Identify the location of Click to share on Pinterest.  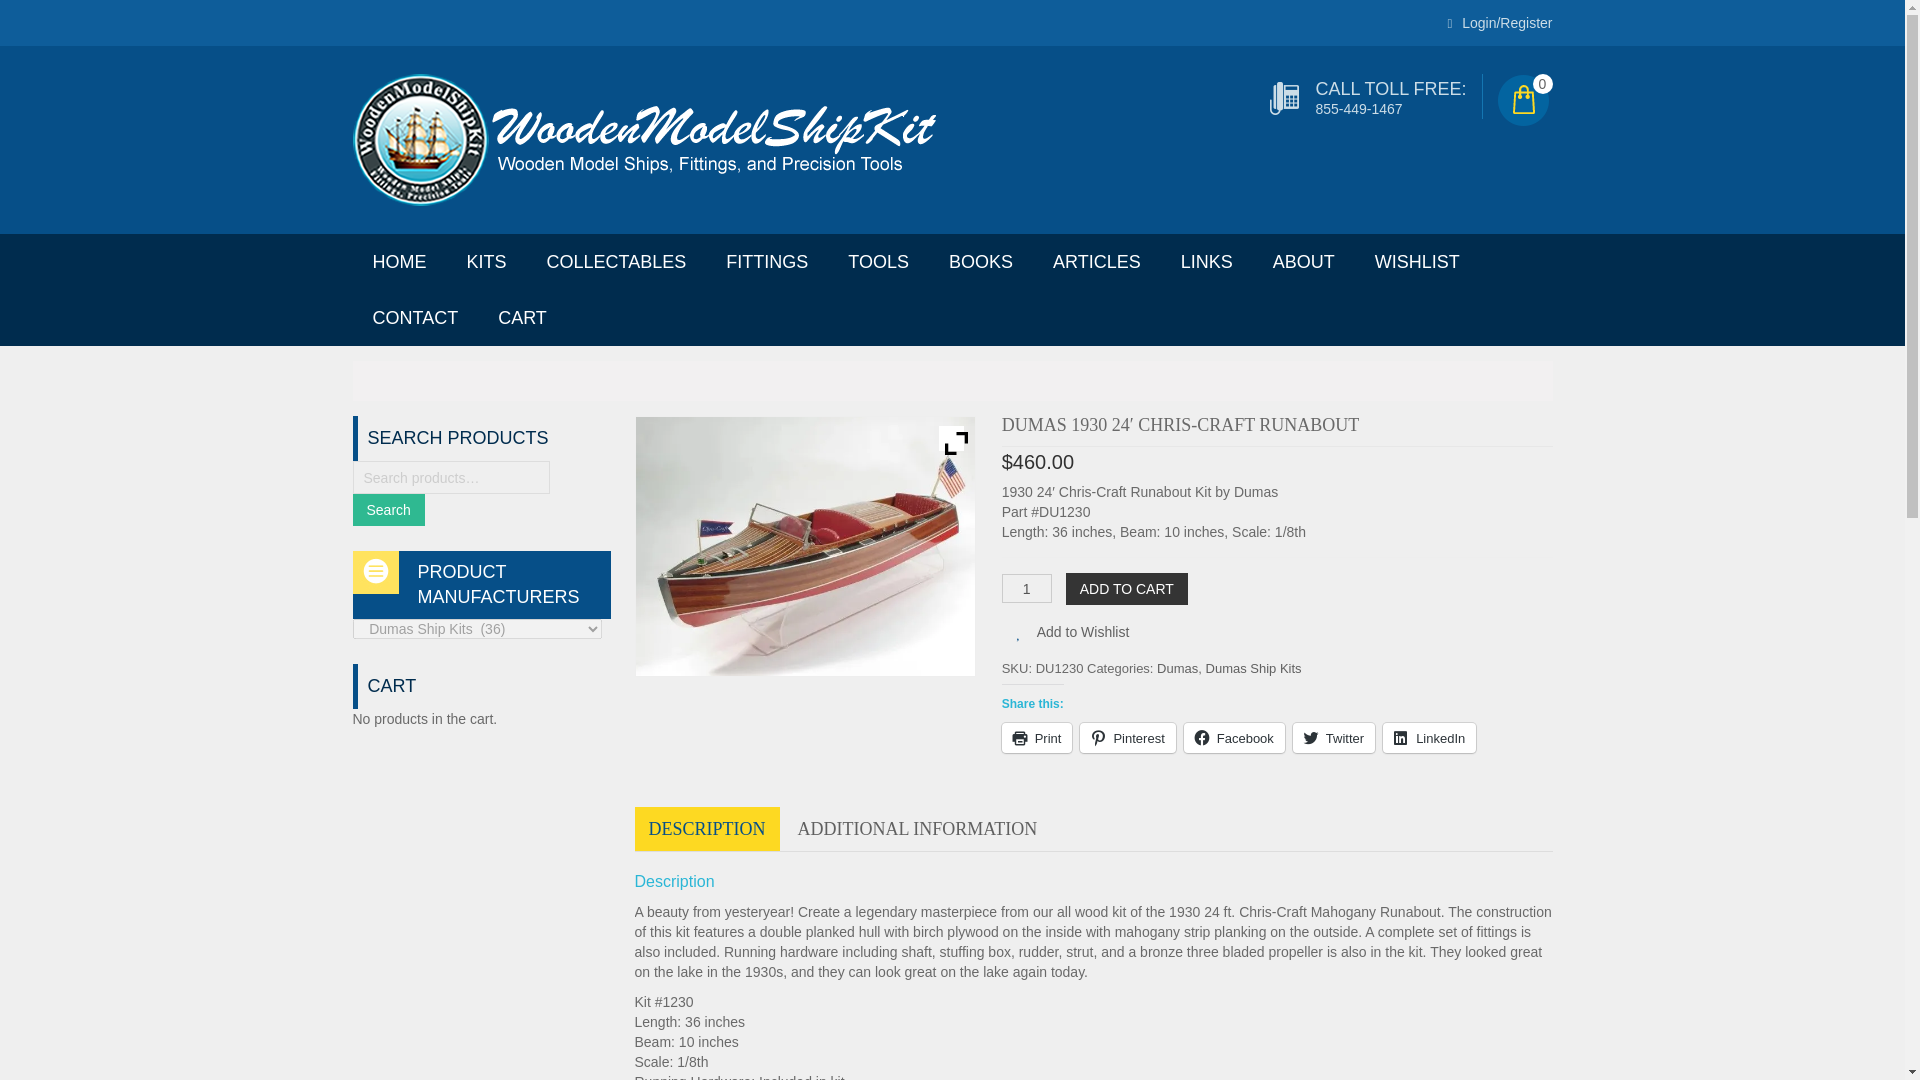
(1127, 737).